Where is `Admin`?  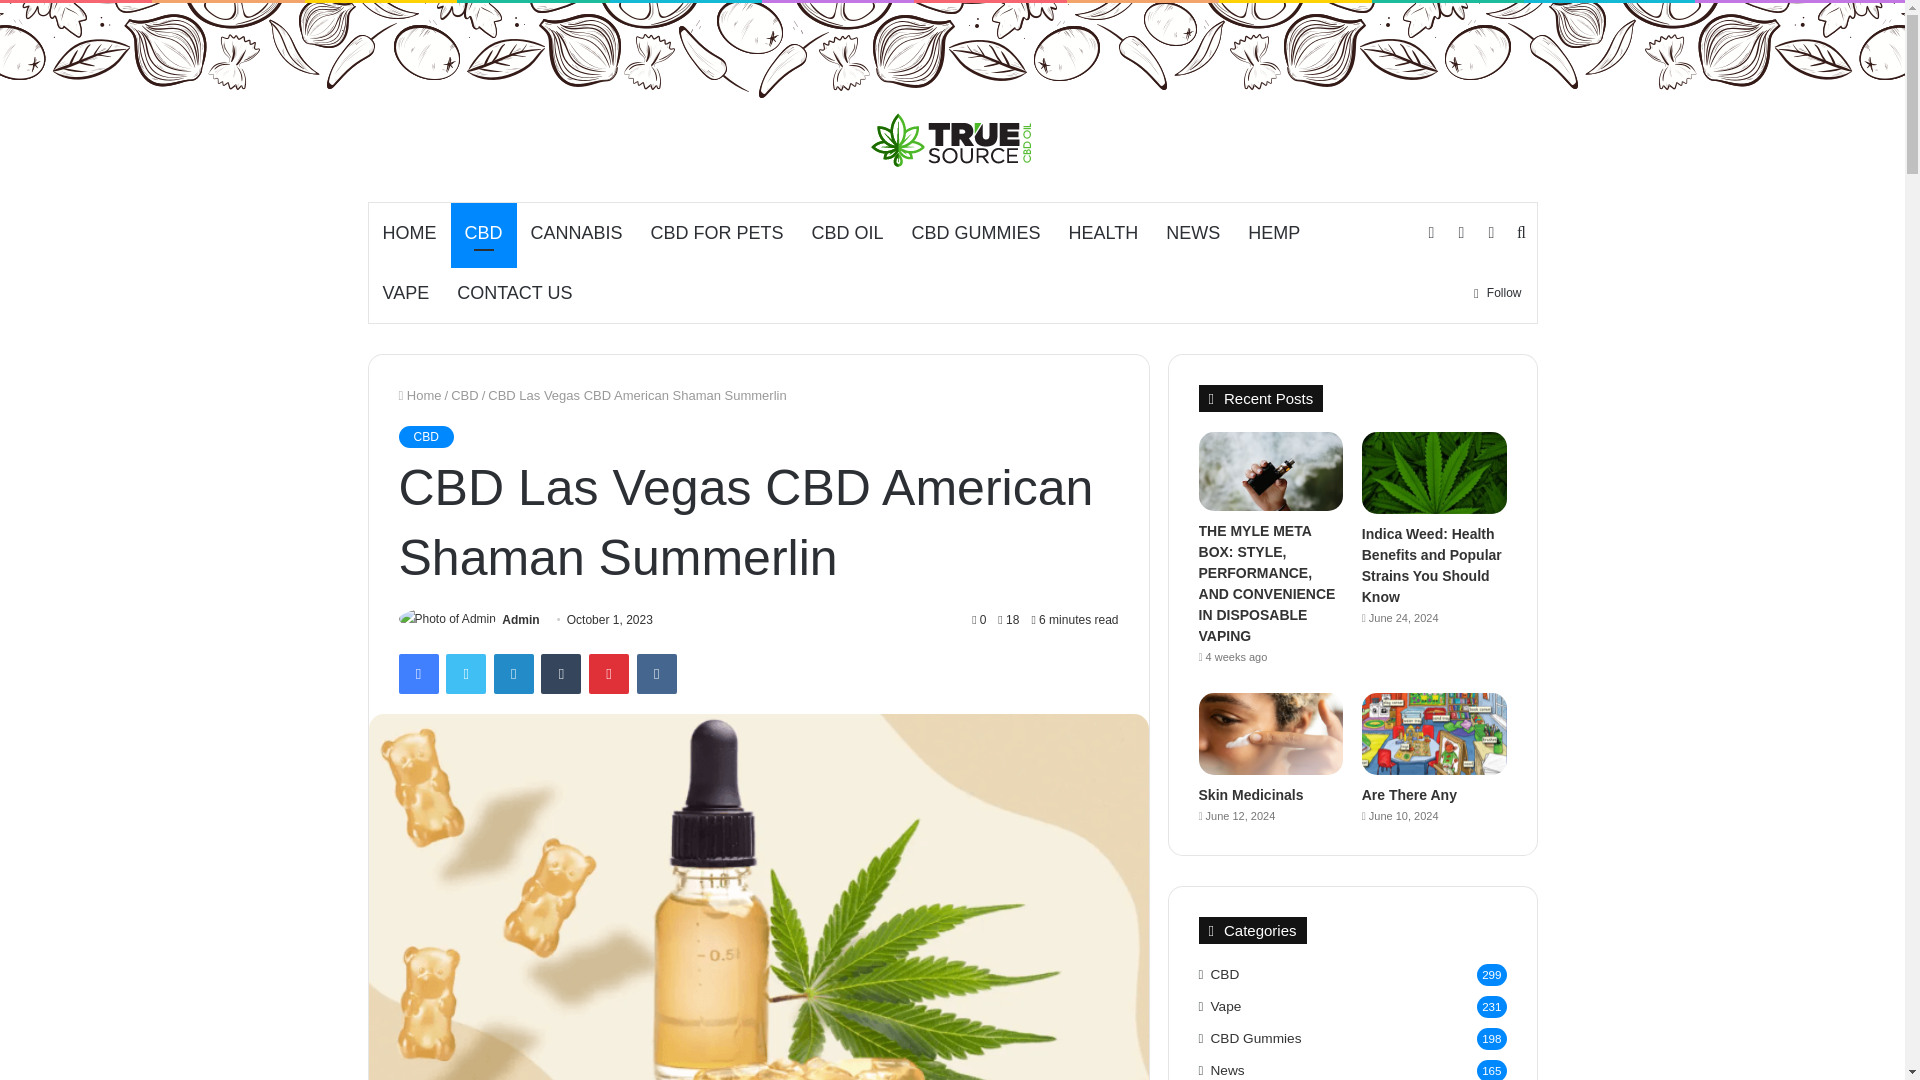
Admin is located at coordinates (520, 620).